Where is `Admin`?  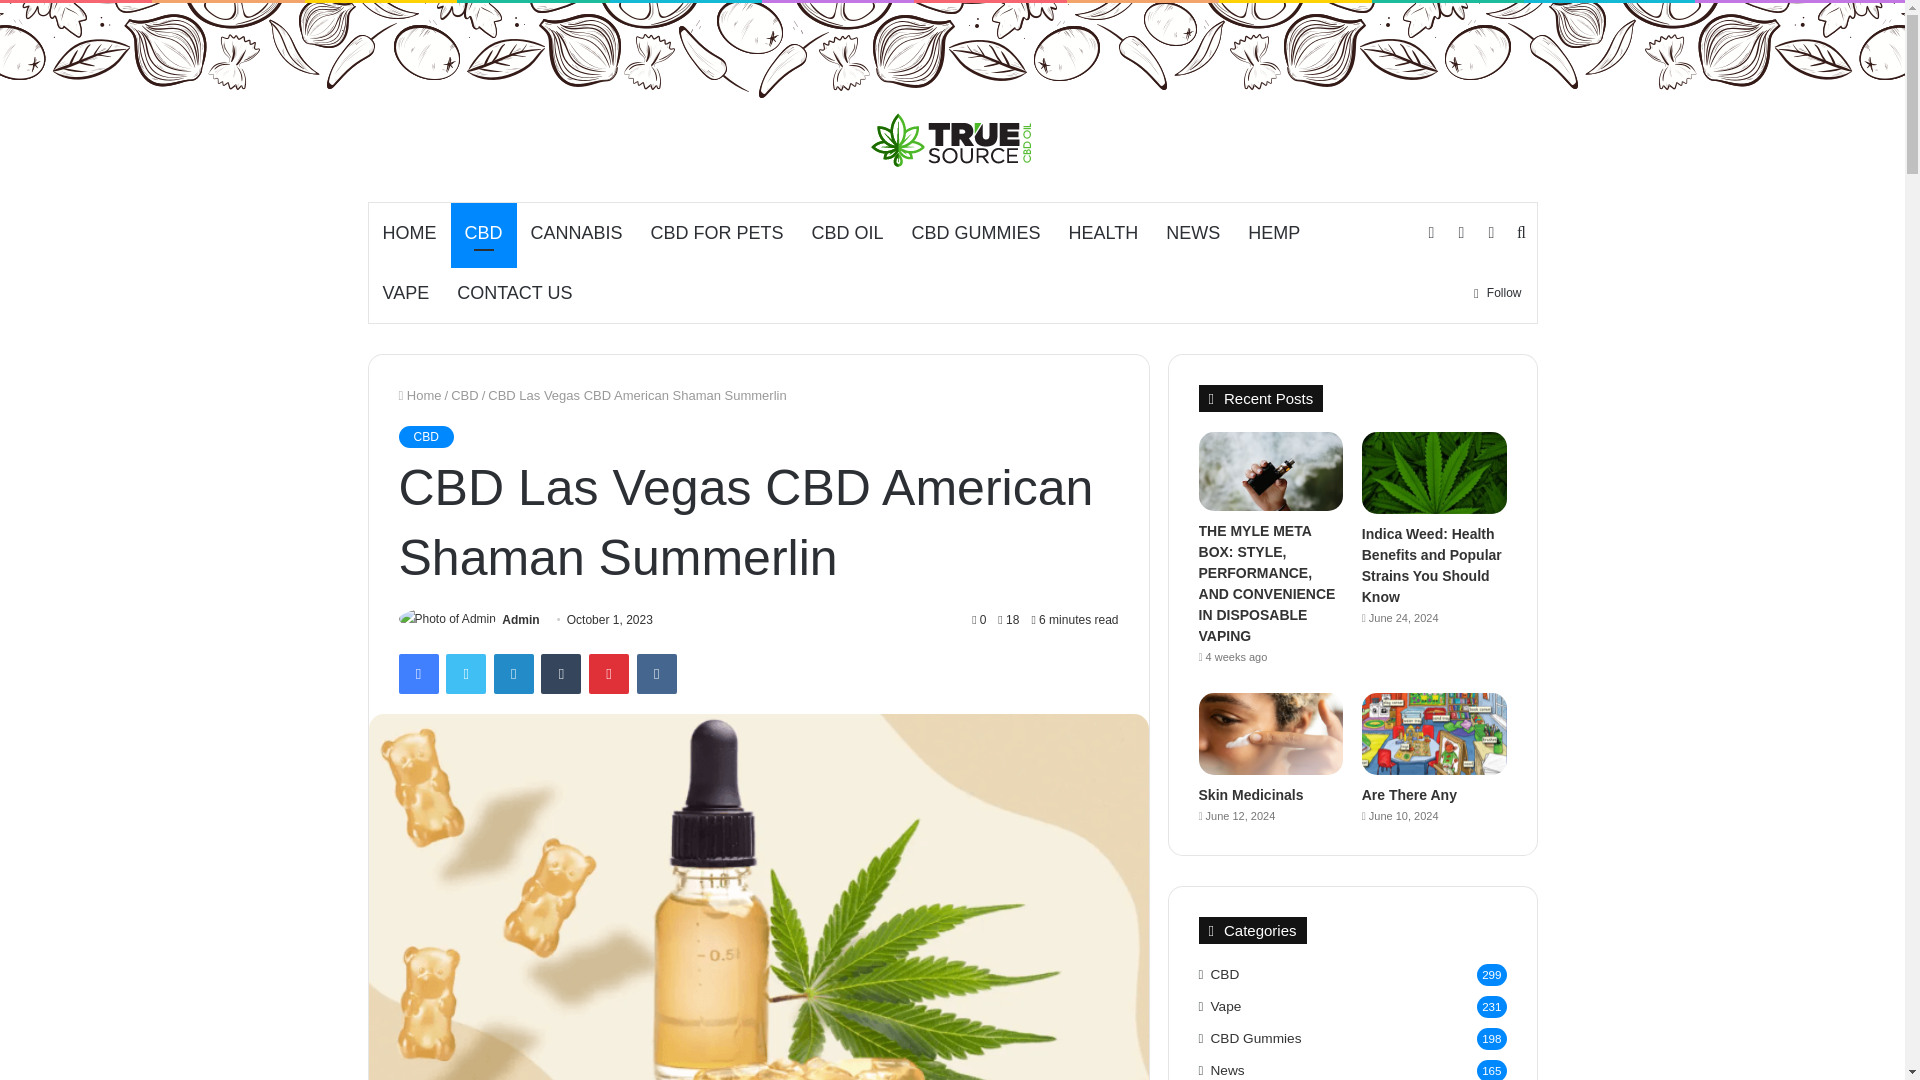
Admin is located at coordinates (520, 620).